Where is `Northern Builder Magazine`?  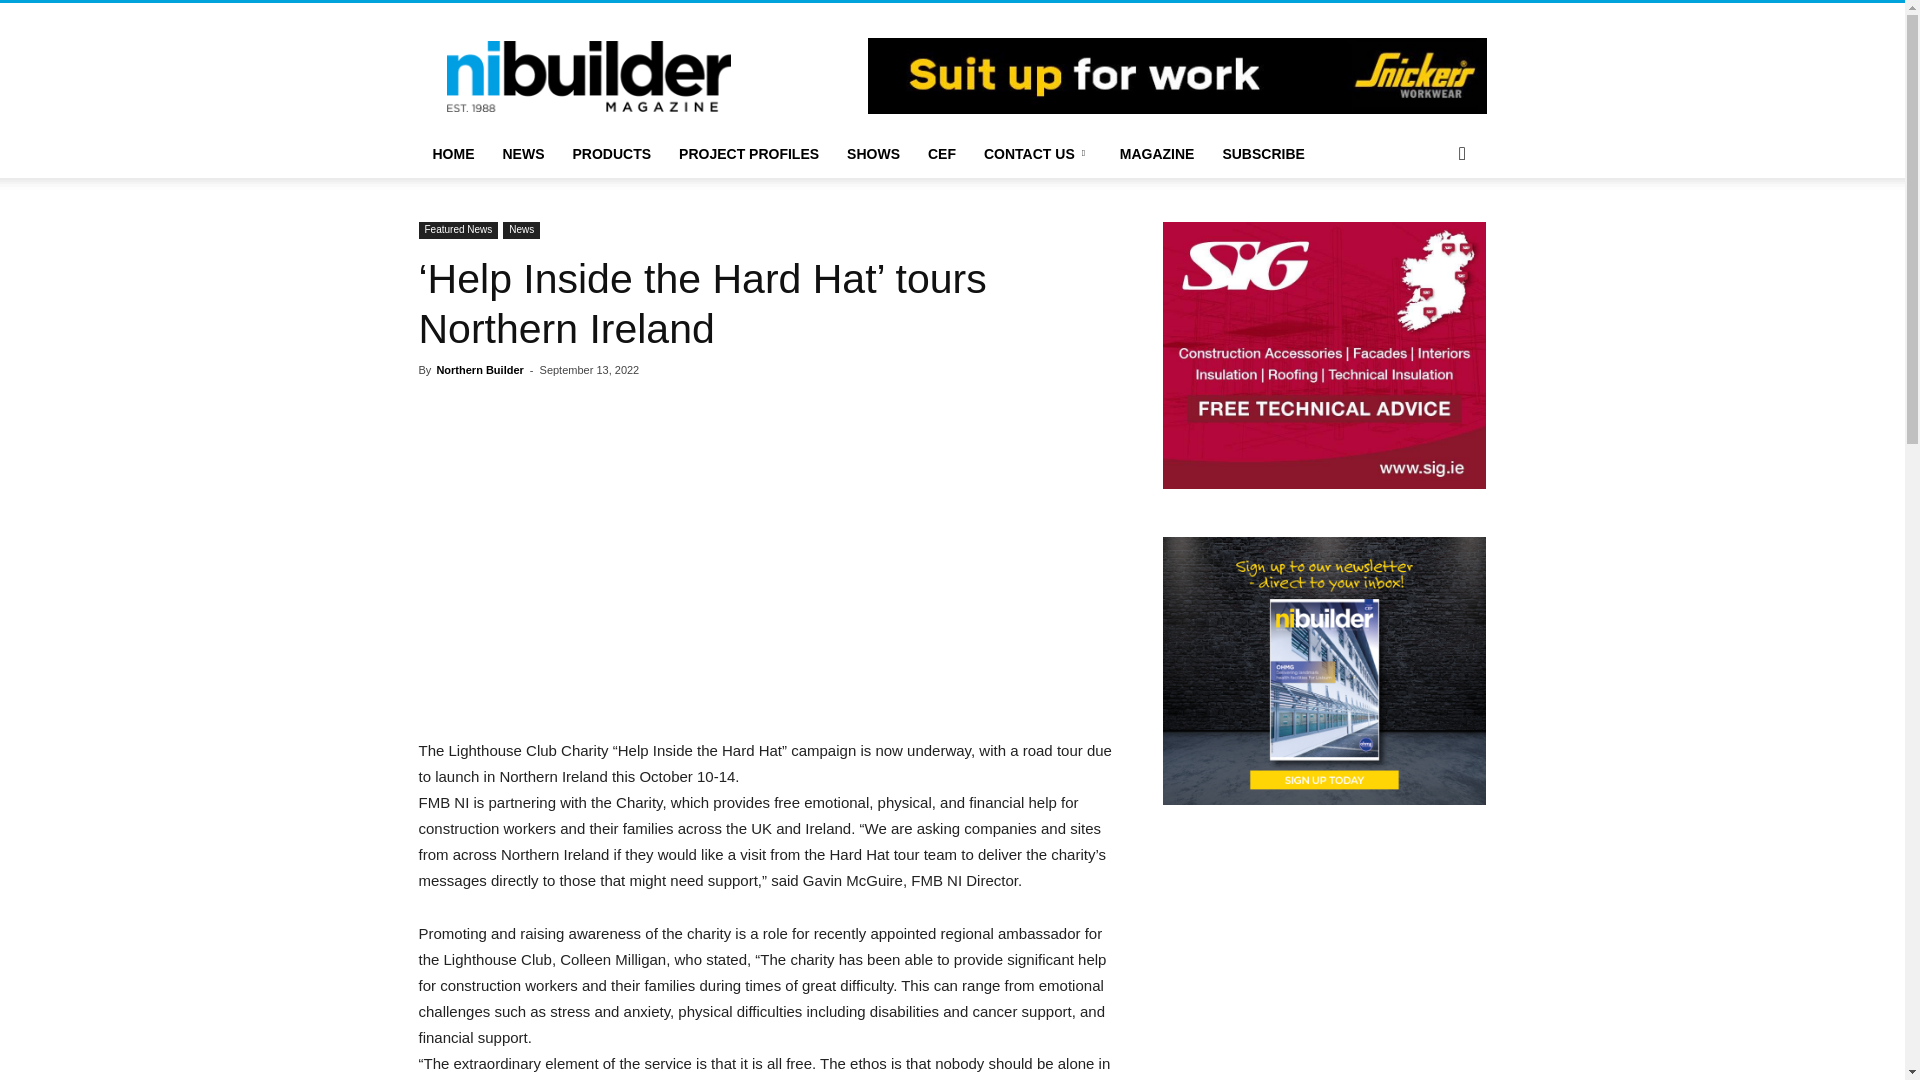 Northern Builder Magazine is located at coordinates (587, 75).